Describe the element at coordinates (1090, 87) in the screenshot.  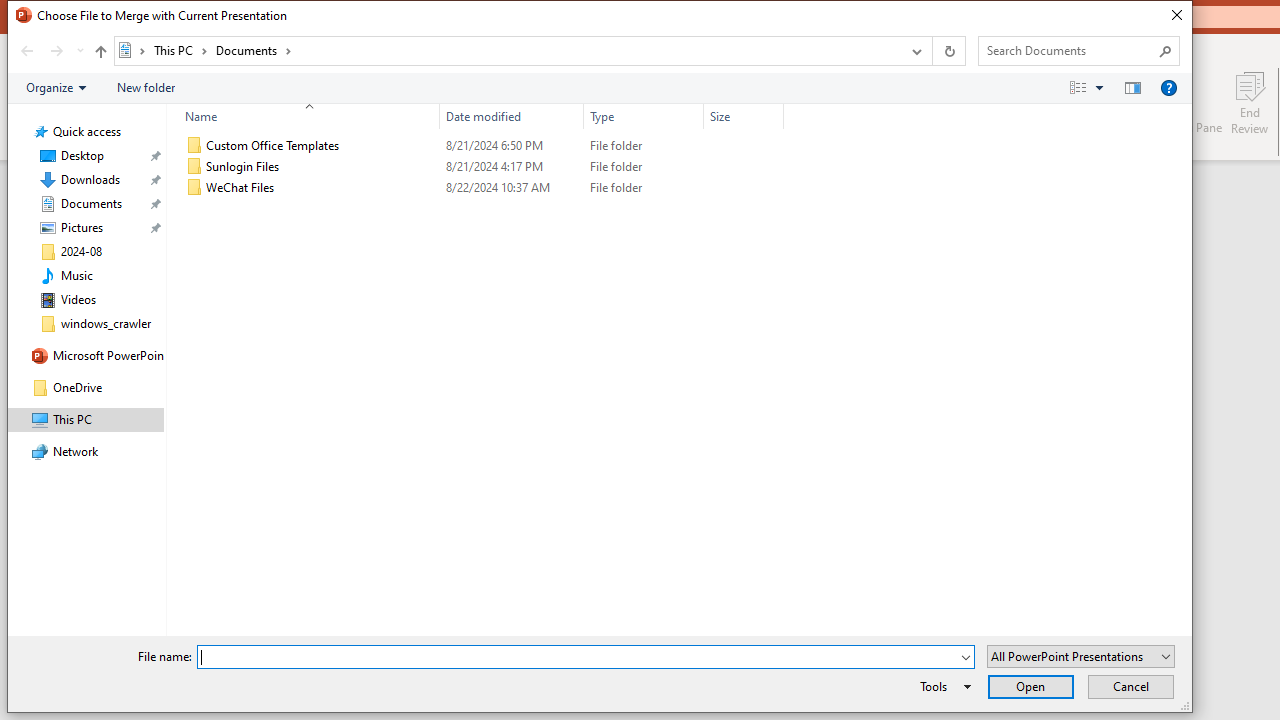
I see `Views` at that location.